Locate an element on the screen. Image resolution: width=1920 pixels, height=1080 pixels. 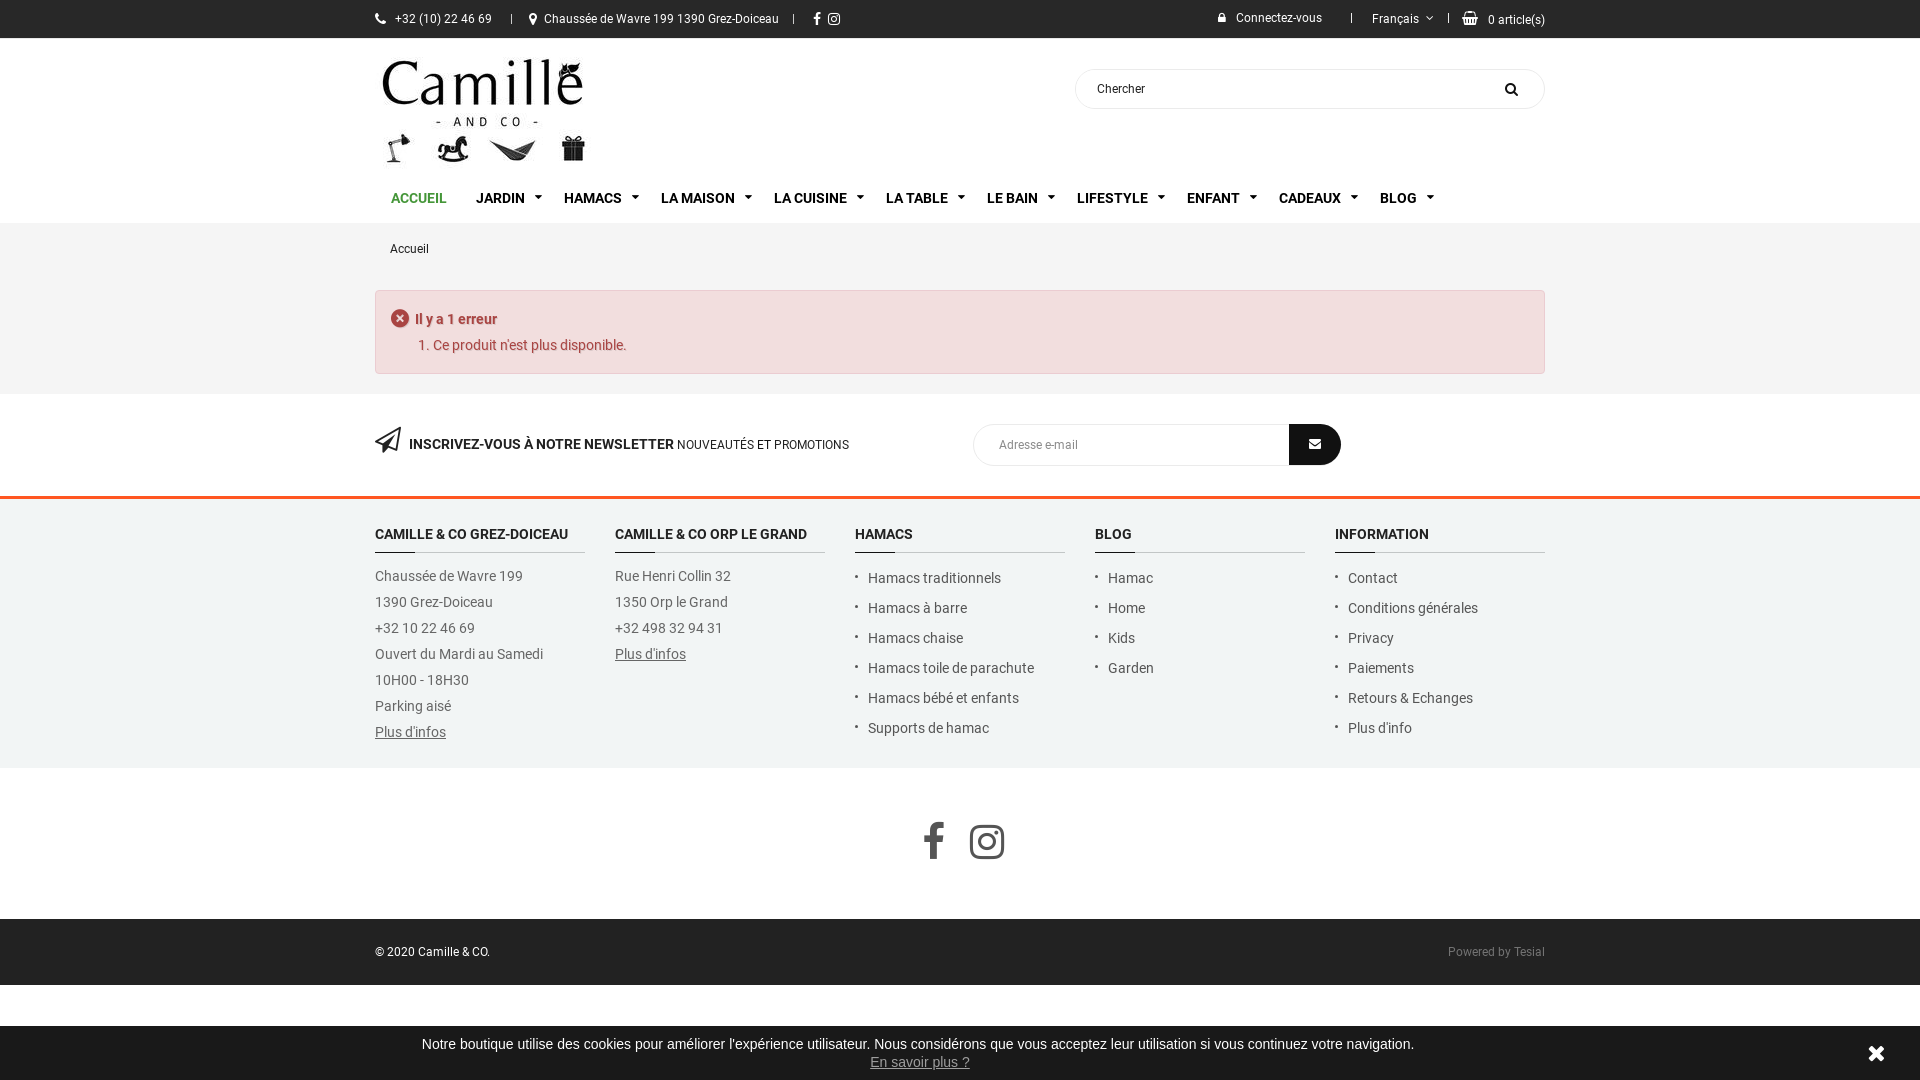
LE BAIN is located at coordinates (1020, 198).